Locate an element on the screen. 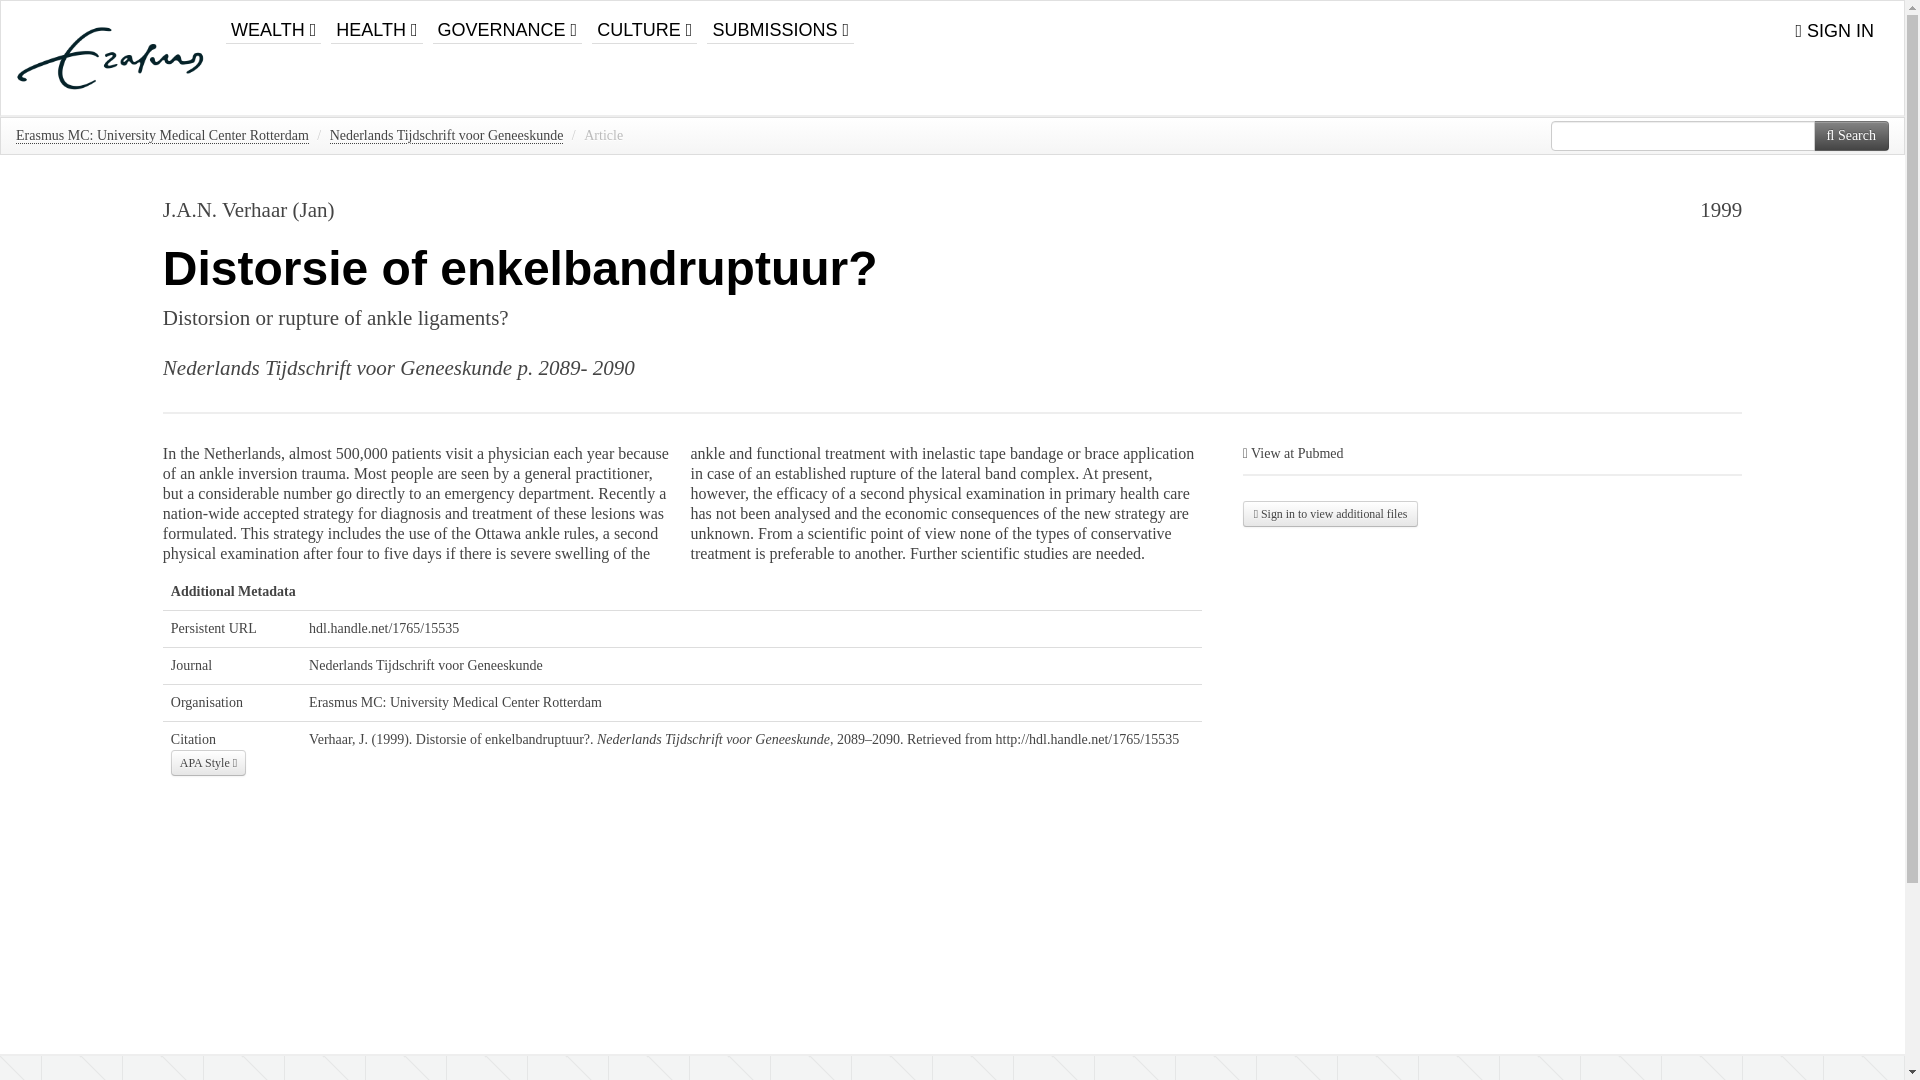  Nederlands Tijdschrift voor Geneeskunde is located at coordinates (447, 136).